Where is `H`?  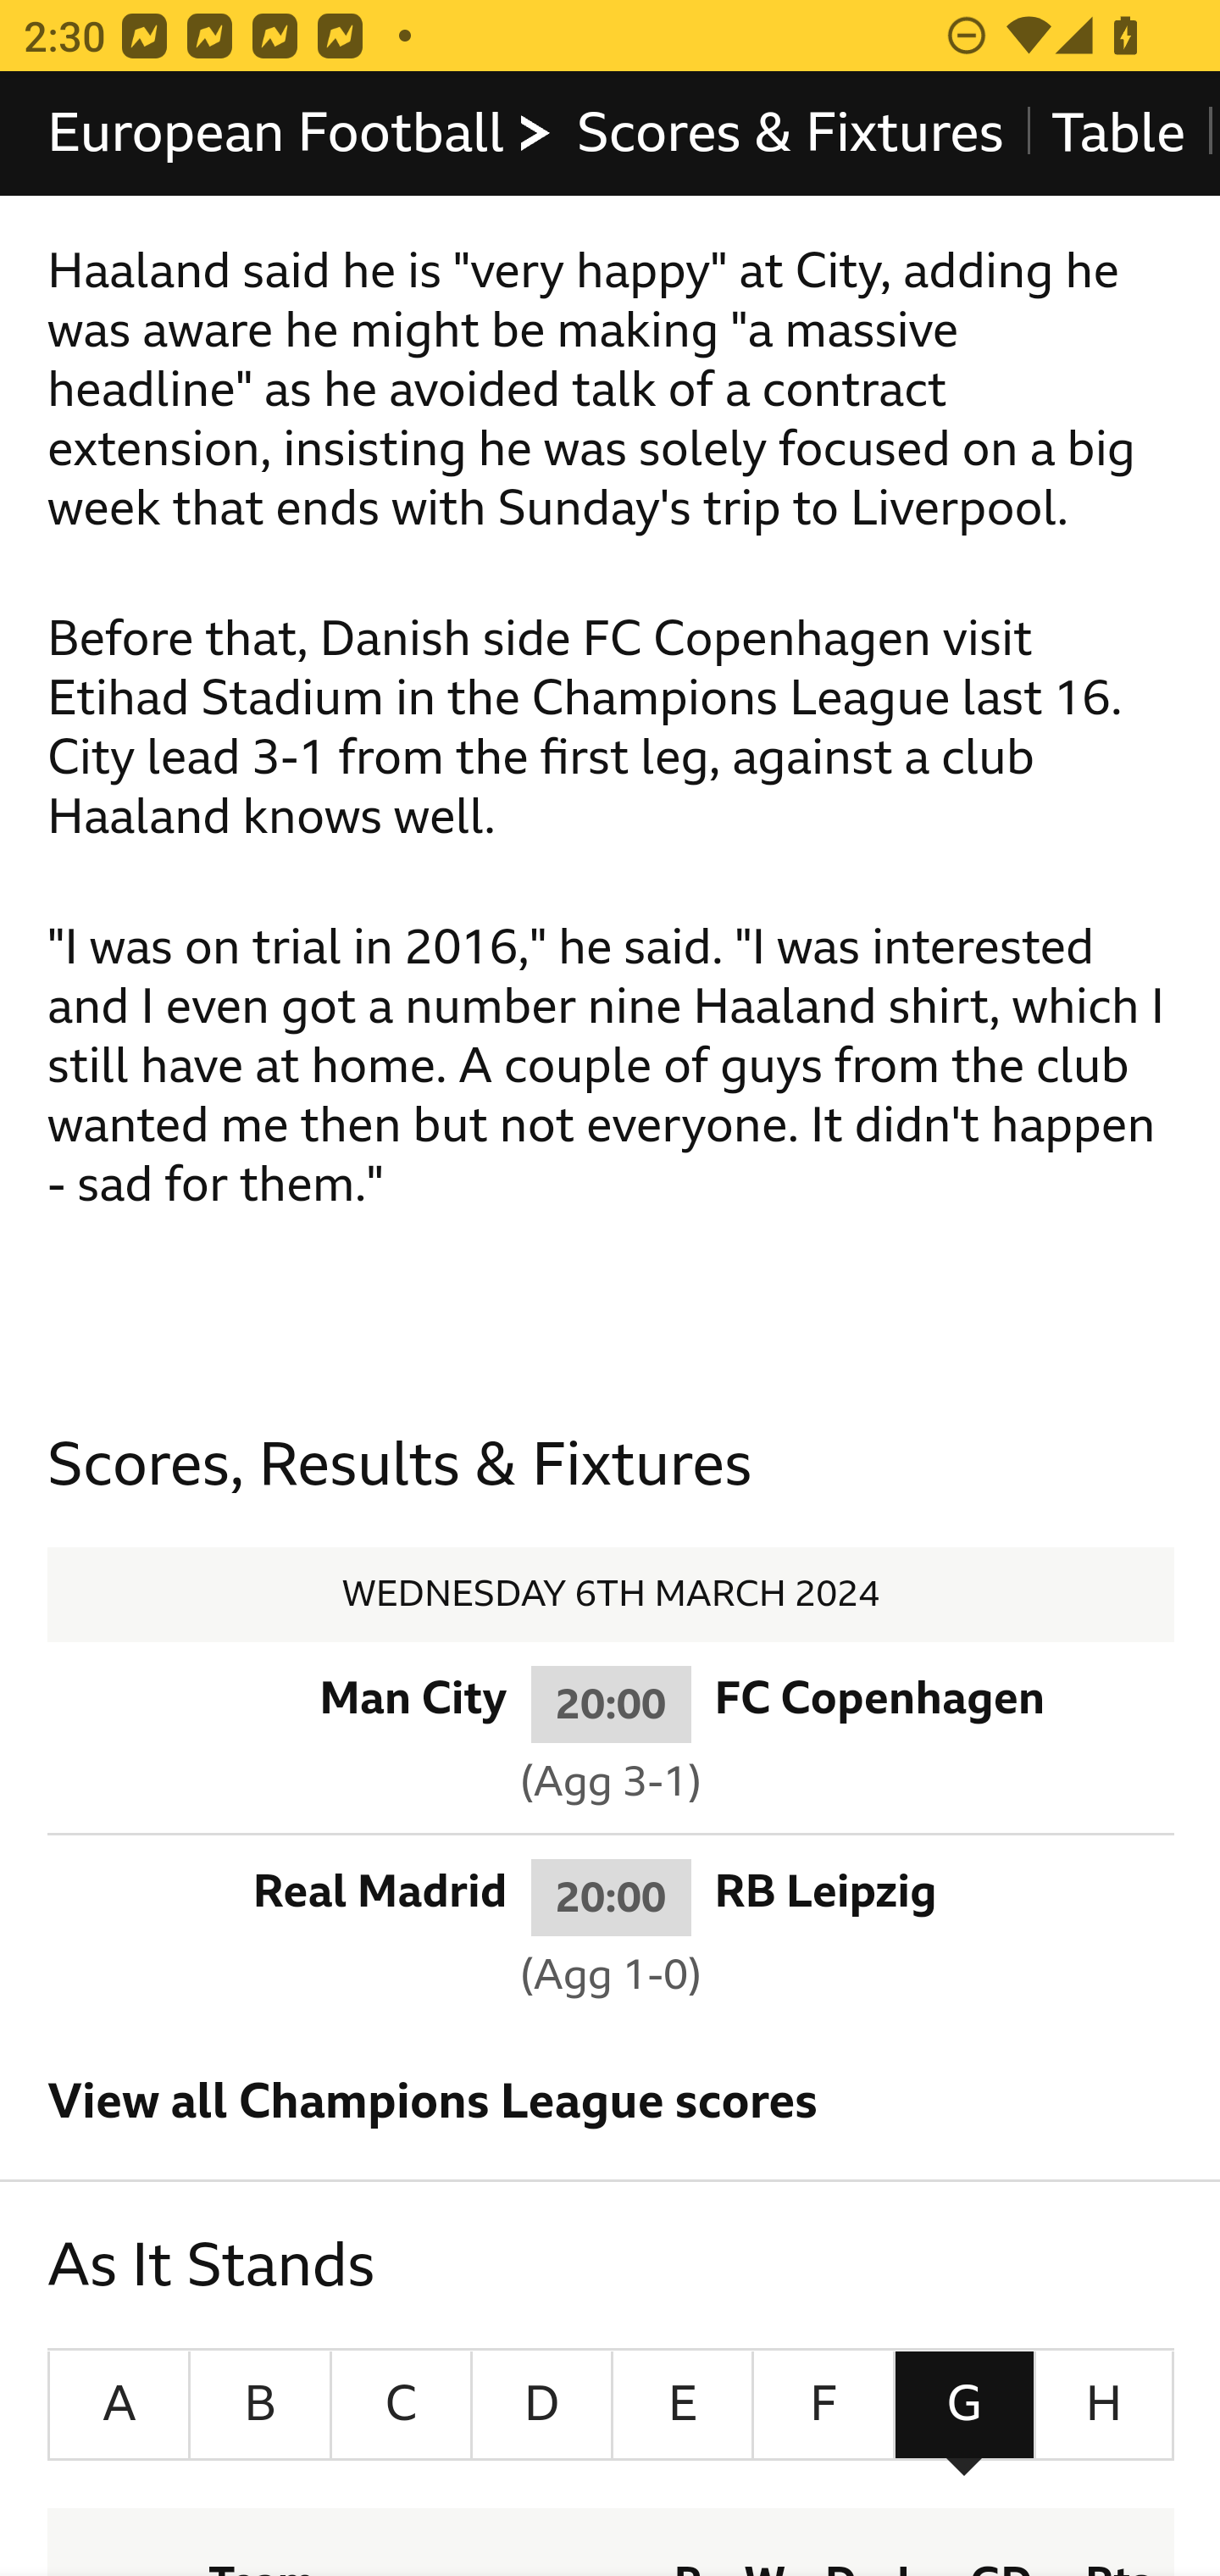
H is located at coordinates (1104, 2406).